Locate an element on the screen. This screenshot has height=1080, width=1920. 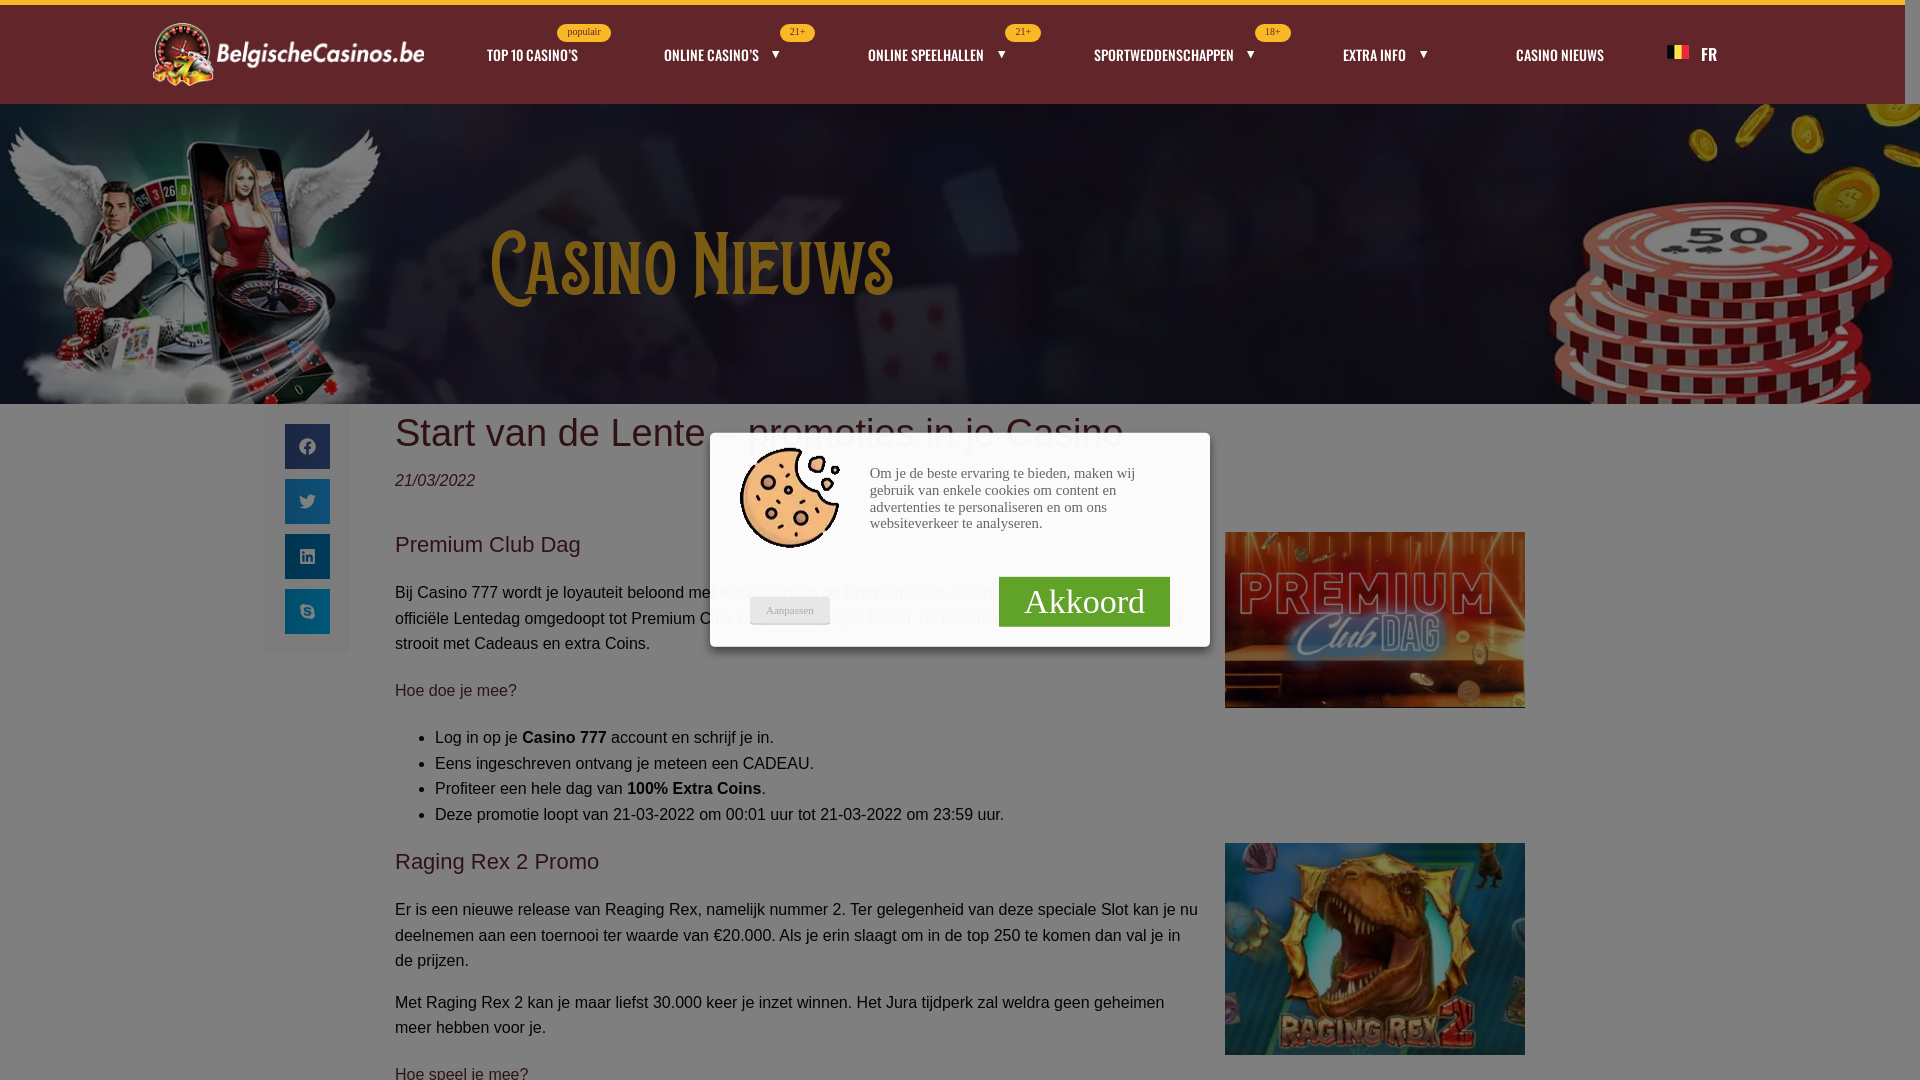
Casino 777 is located at coordinates (564, 738).